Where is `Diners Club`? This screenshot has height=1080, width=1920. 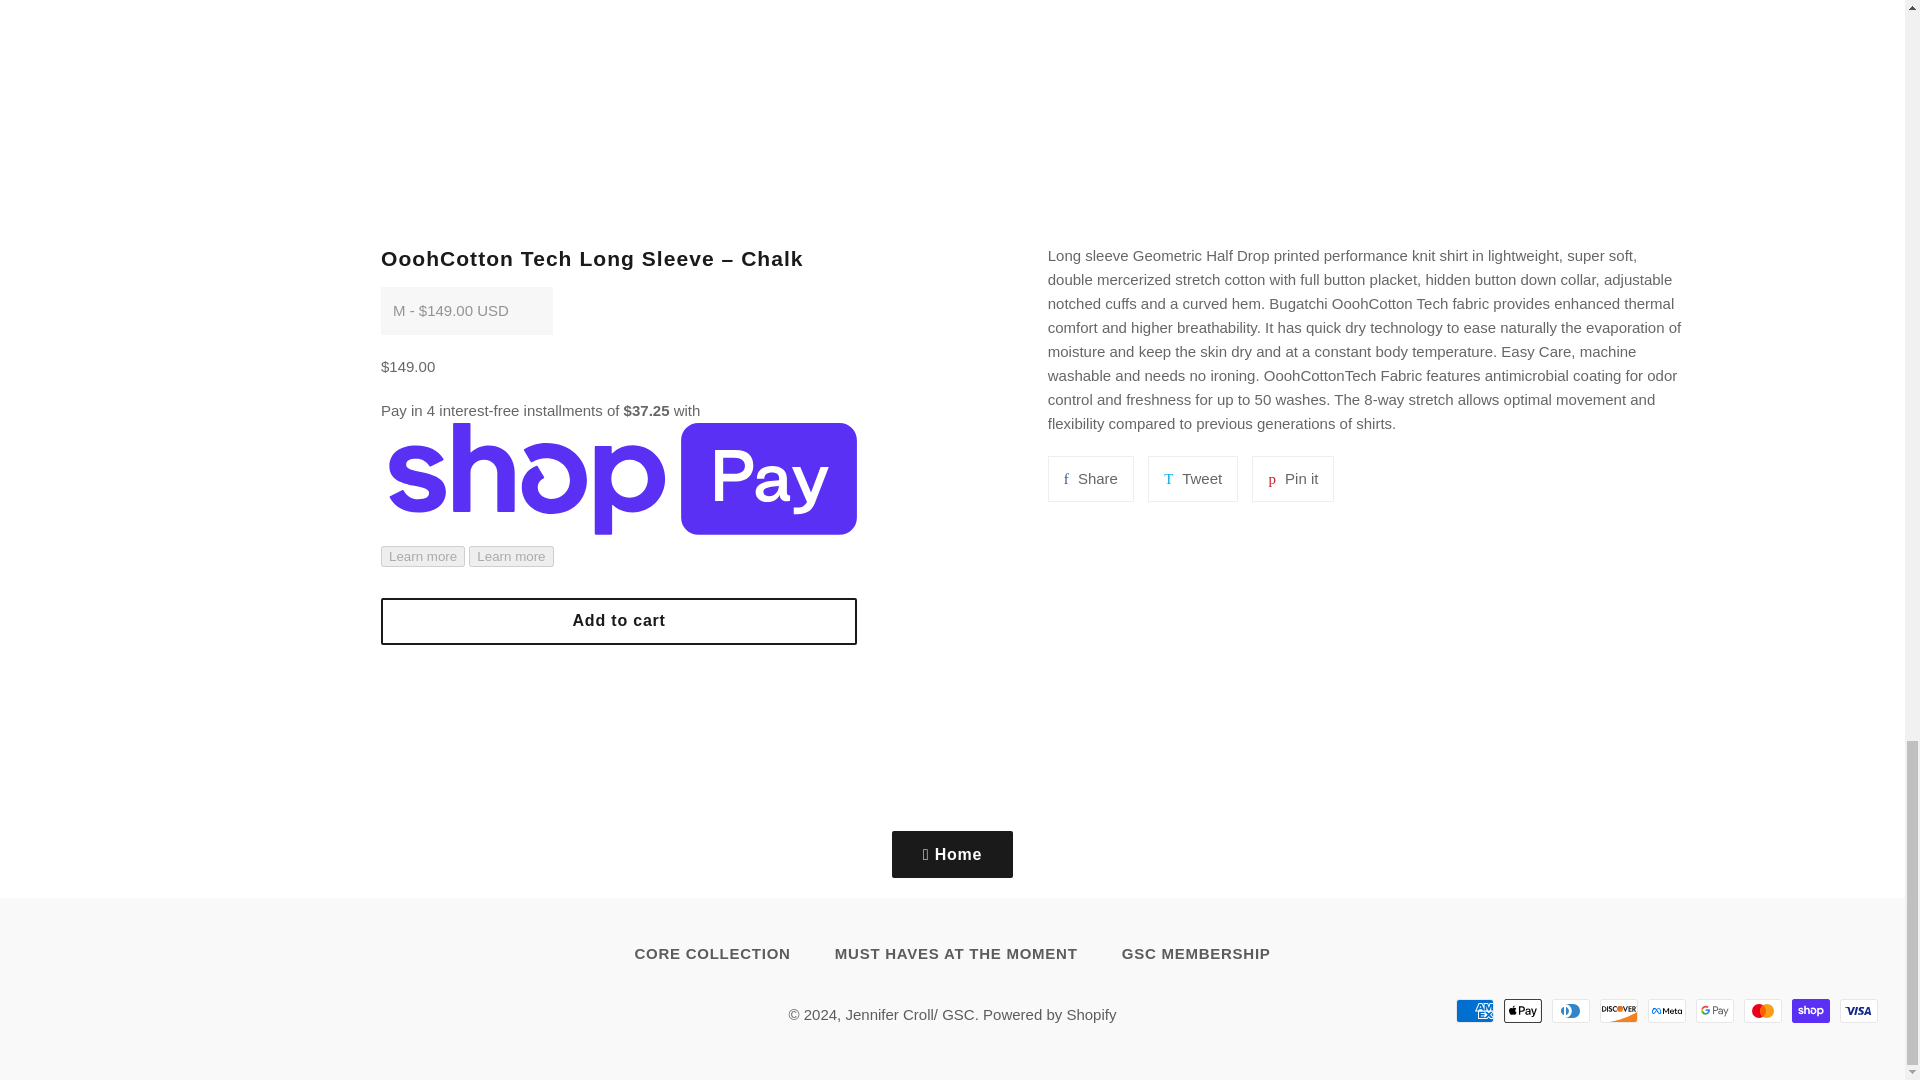 Diners Club is located at coordinates (618, 620).